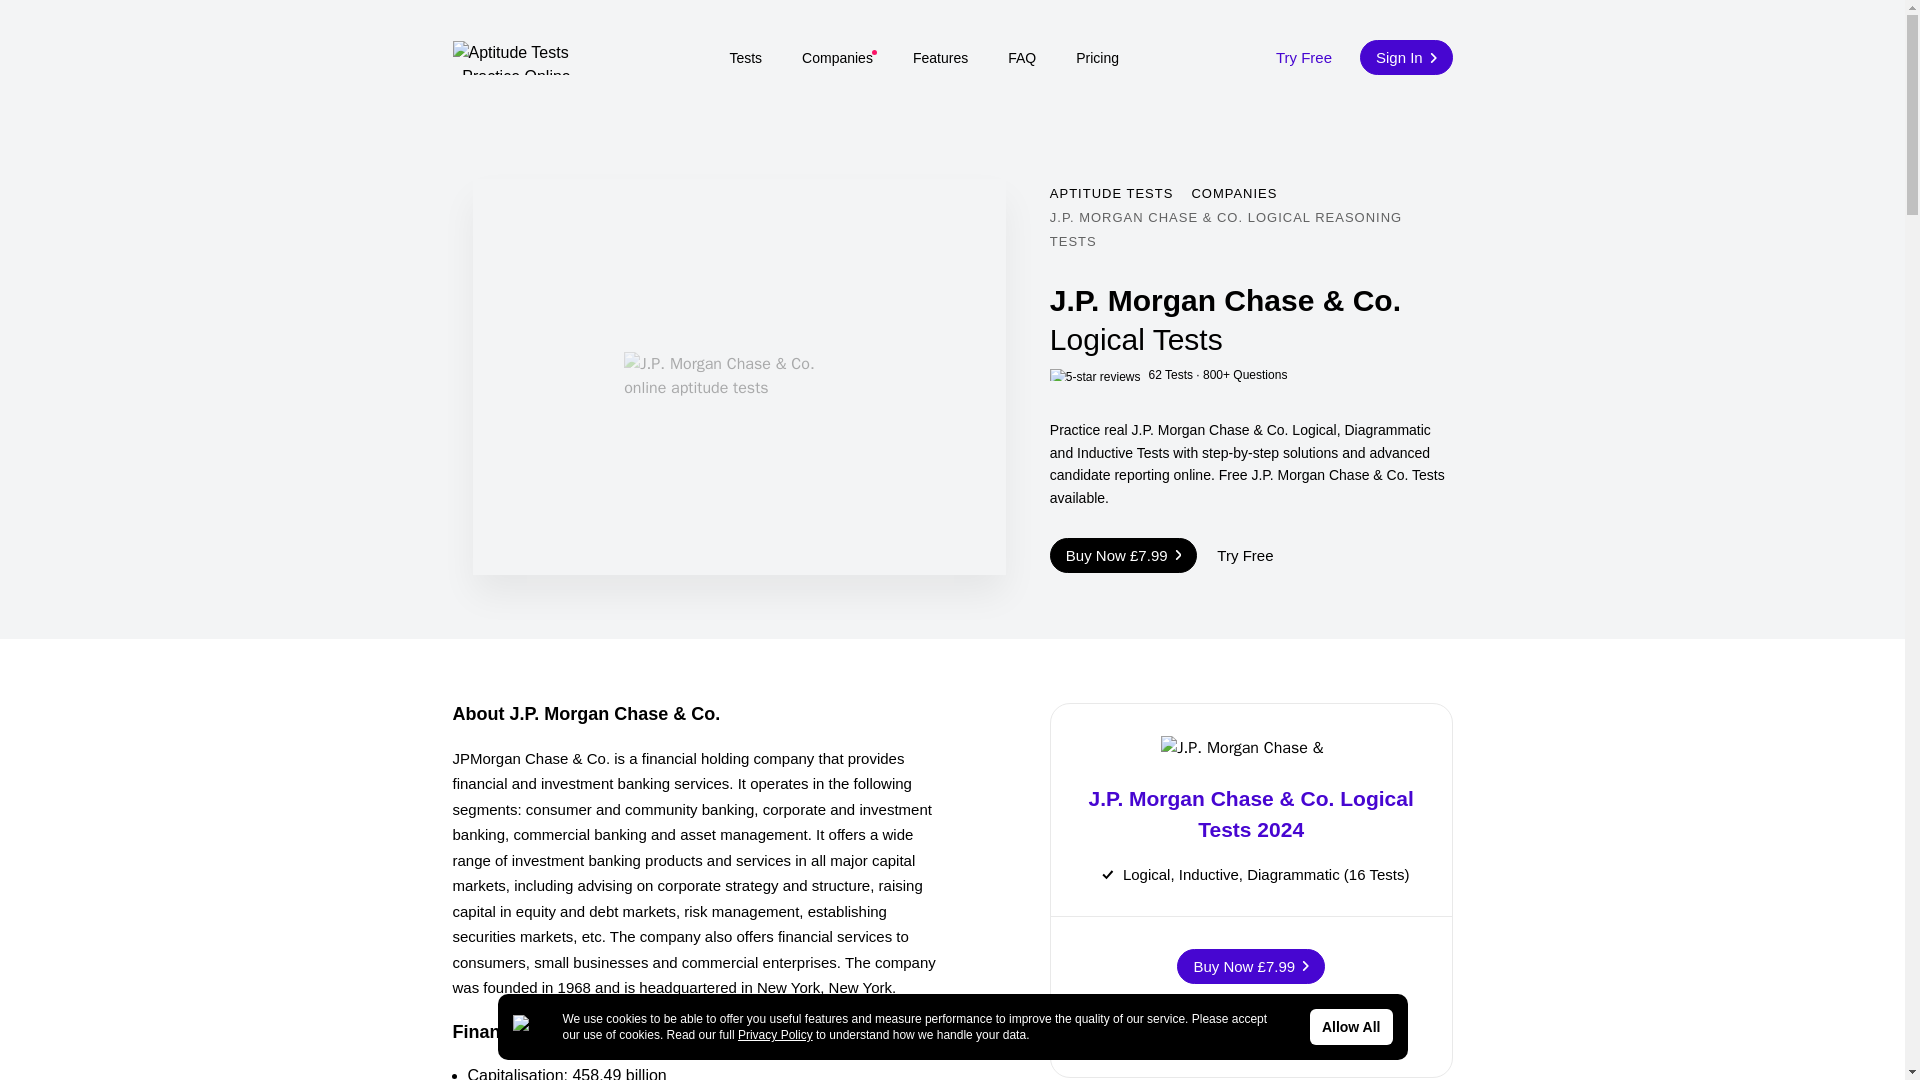 The image size is (1920, 1080). What do you see at coordinates (1244, 554) in the screenshot?
I see `Try Free` at bounding box center [1244, 554].